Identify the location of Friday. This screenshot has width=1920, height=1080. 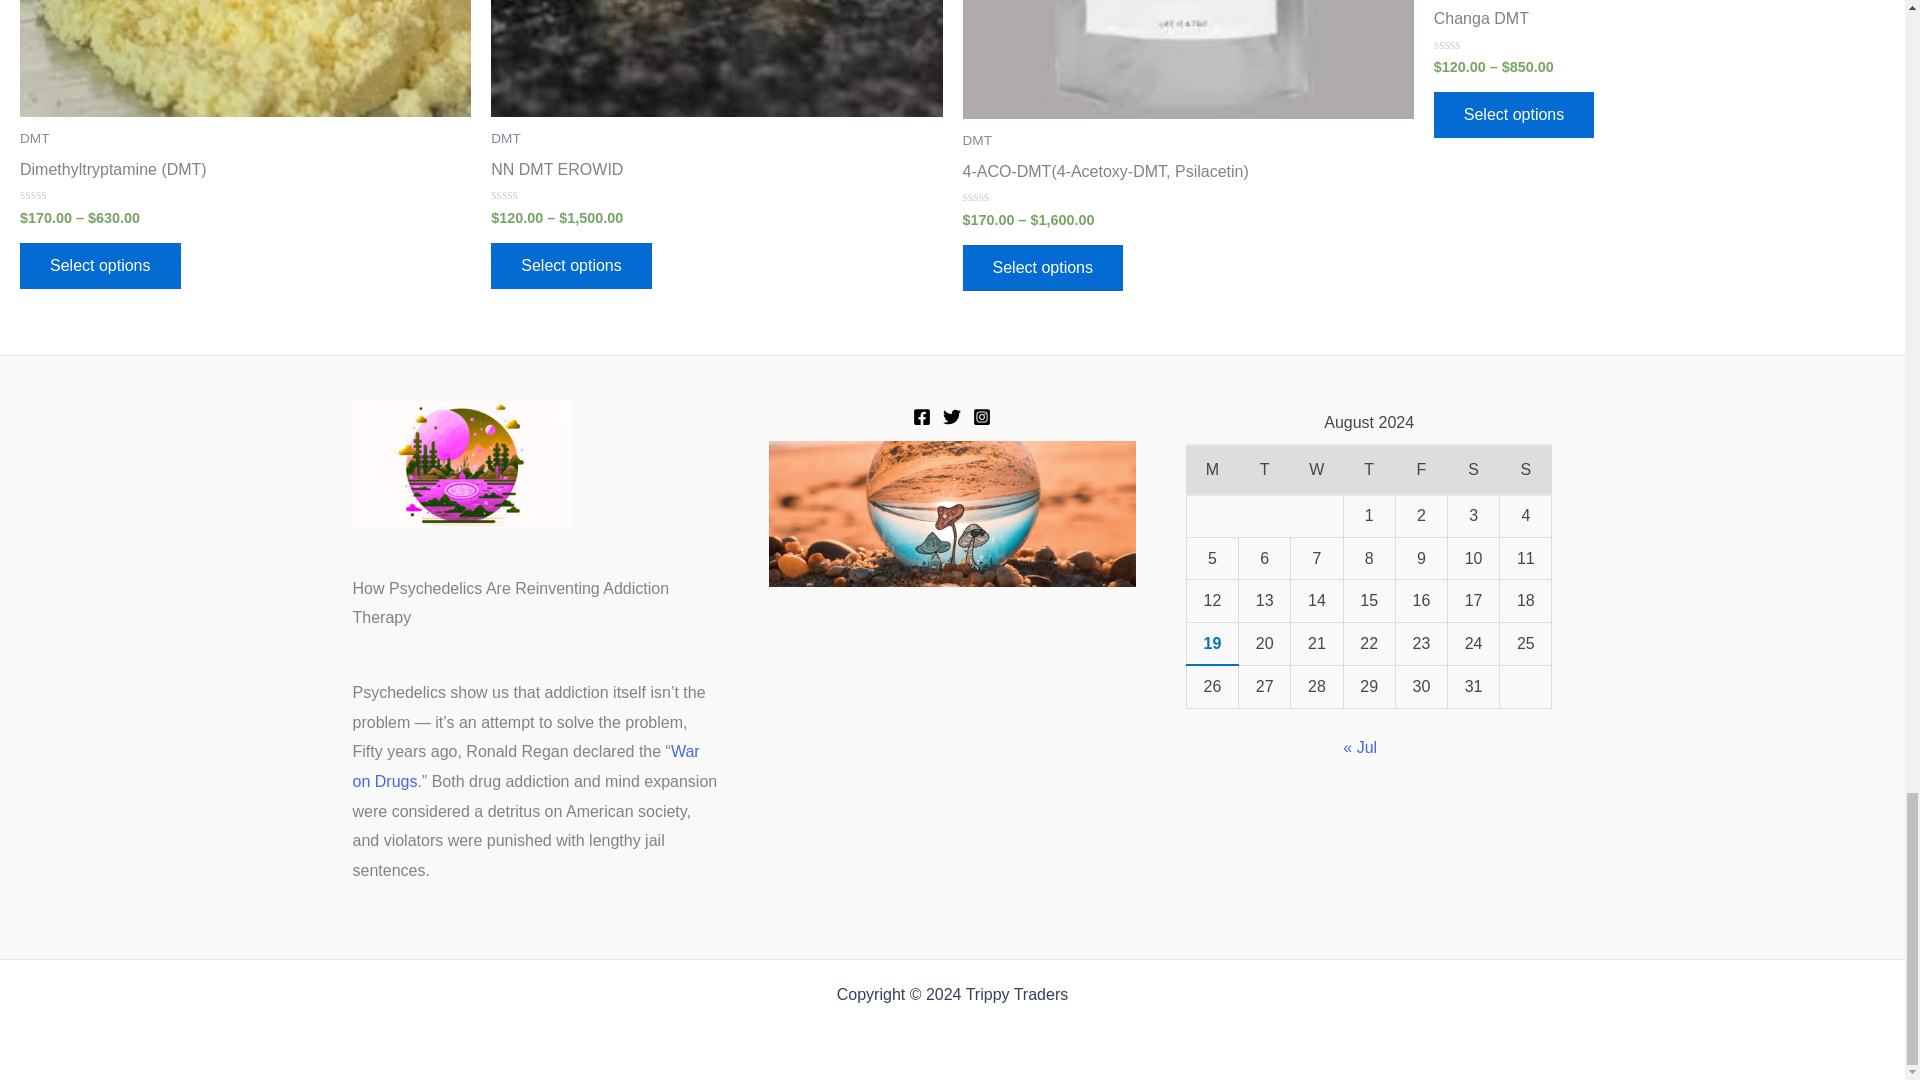
(1421, 469).